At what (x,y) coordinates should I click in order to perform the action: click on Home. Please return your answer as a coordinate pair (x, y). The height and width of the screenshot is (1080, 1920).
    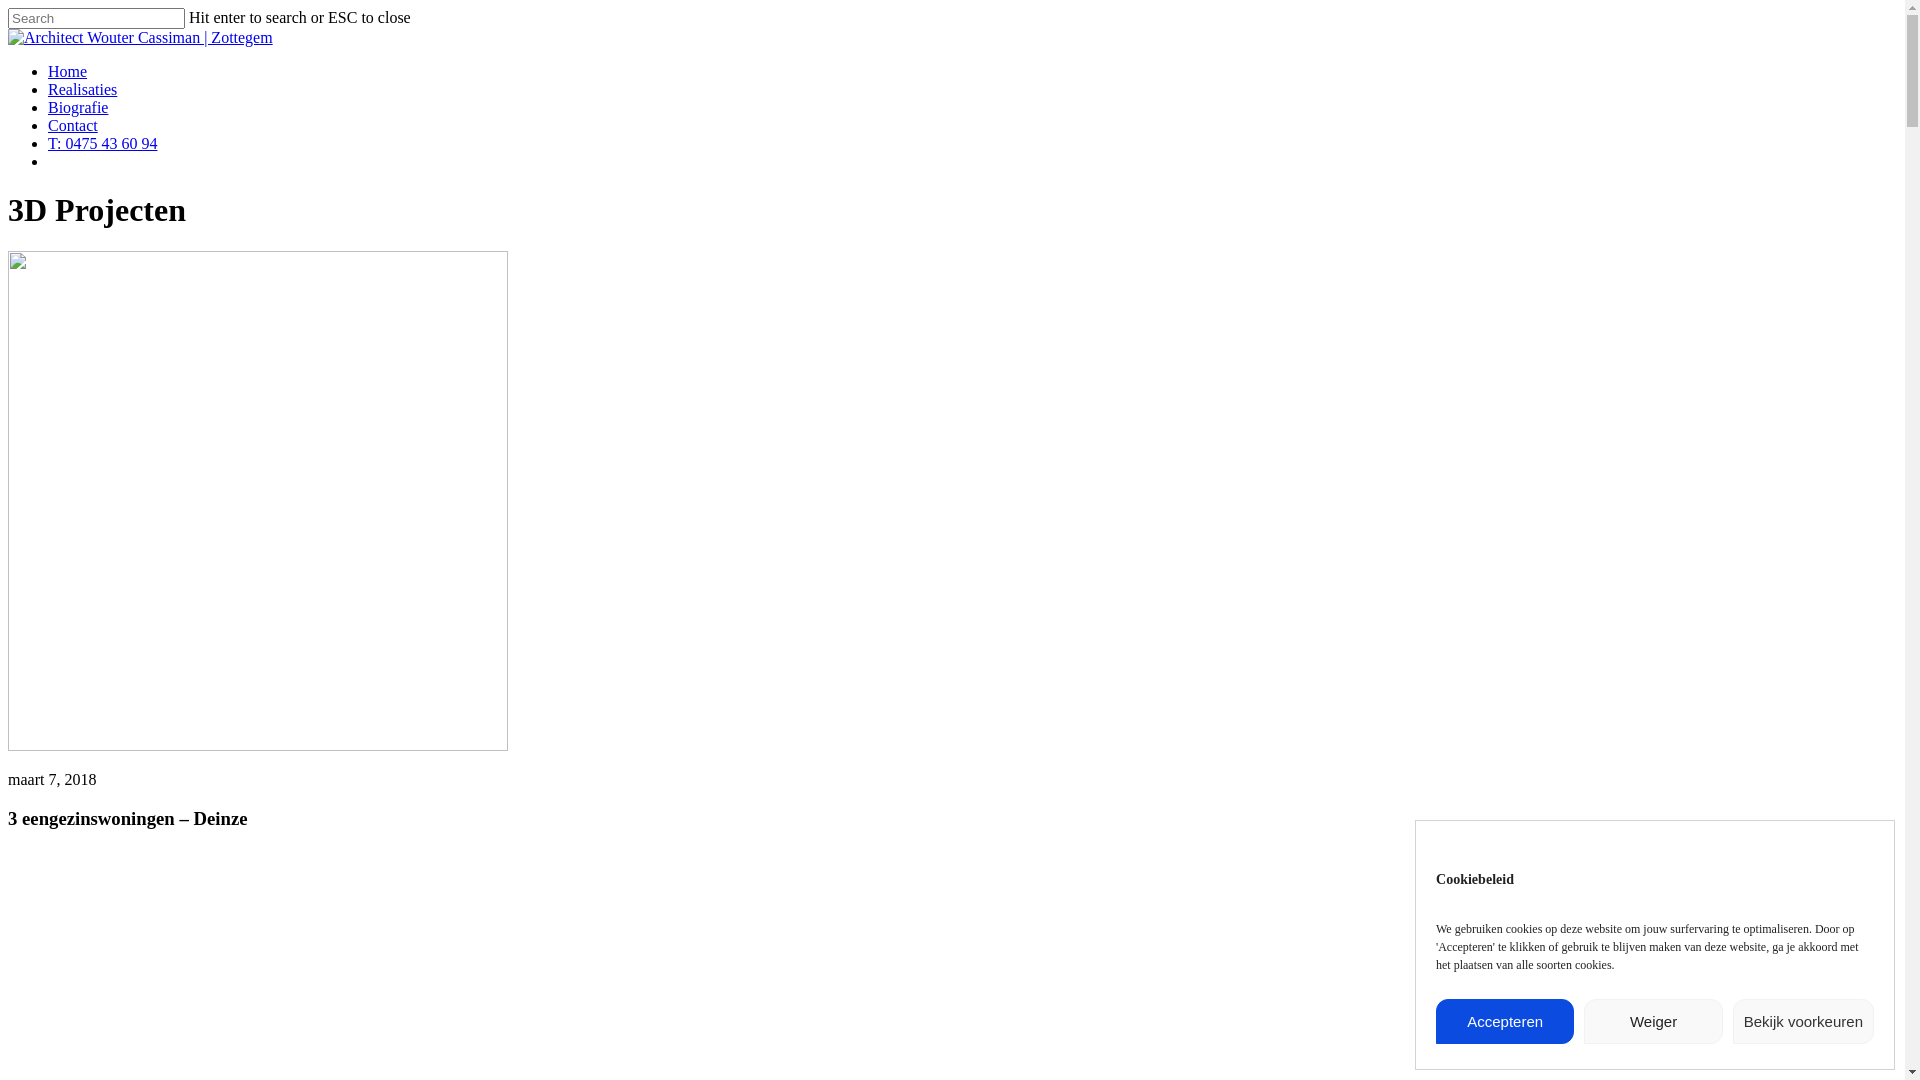
    Looking at the image, I should click on (68, 72).